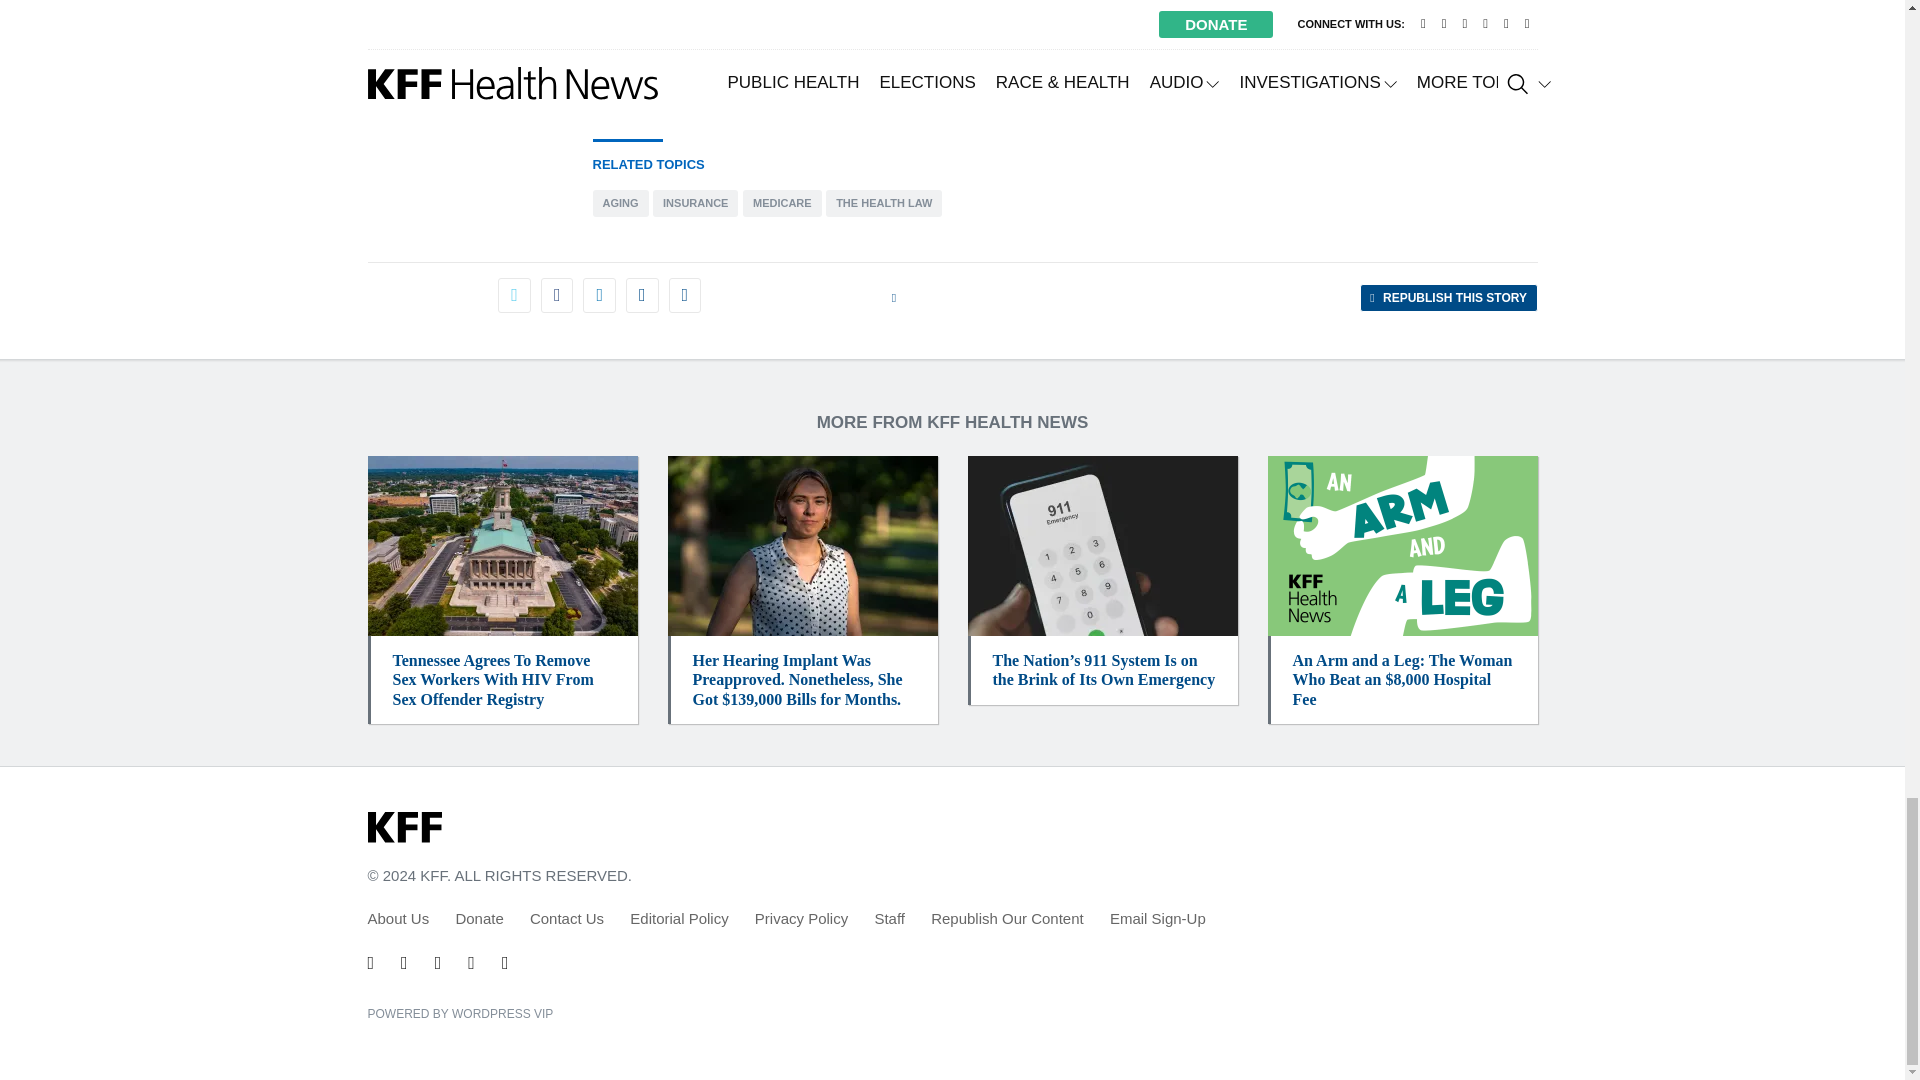 This screenshot has height=1080, width=1920. What do you see at coordinates (642, 295) in the screenshot?
I see `Click to email a link to a friend` at bounding box center [642, 295].